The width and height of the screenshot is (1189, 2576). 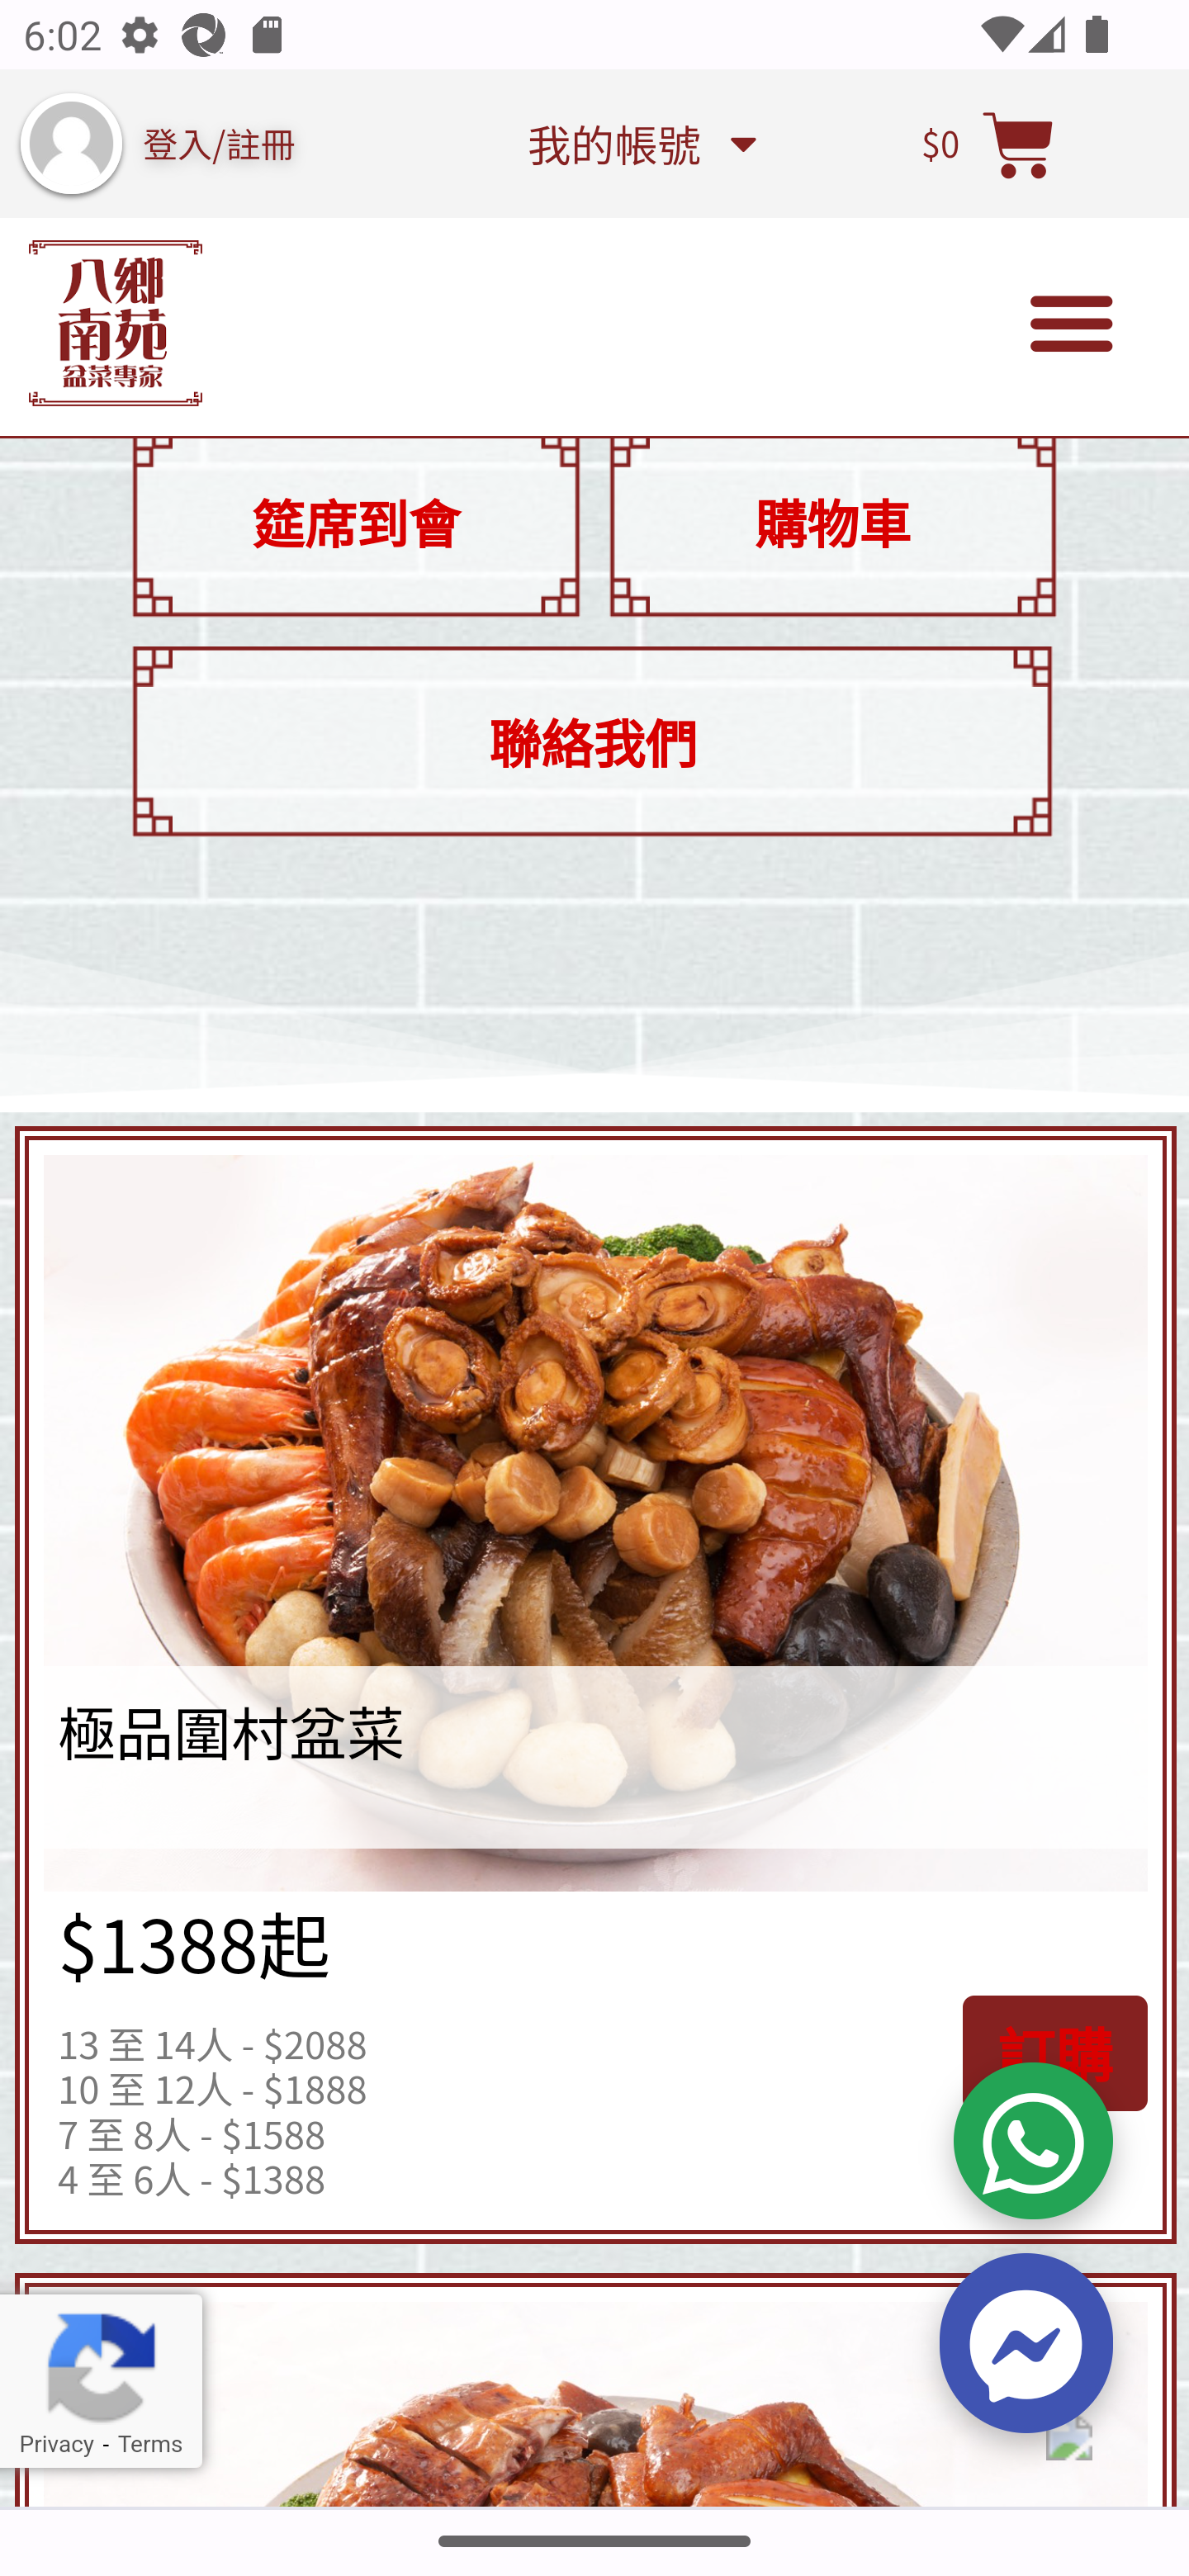 I want to click on 登入/註冊, so click(x=220, y=145).